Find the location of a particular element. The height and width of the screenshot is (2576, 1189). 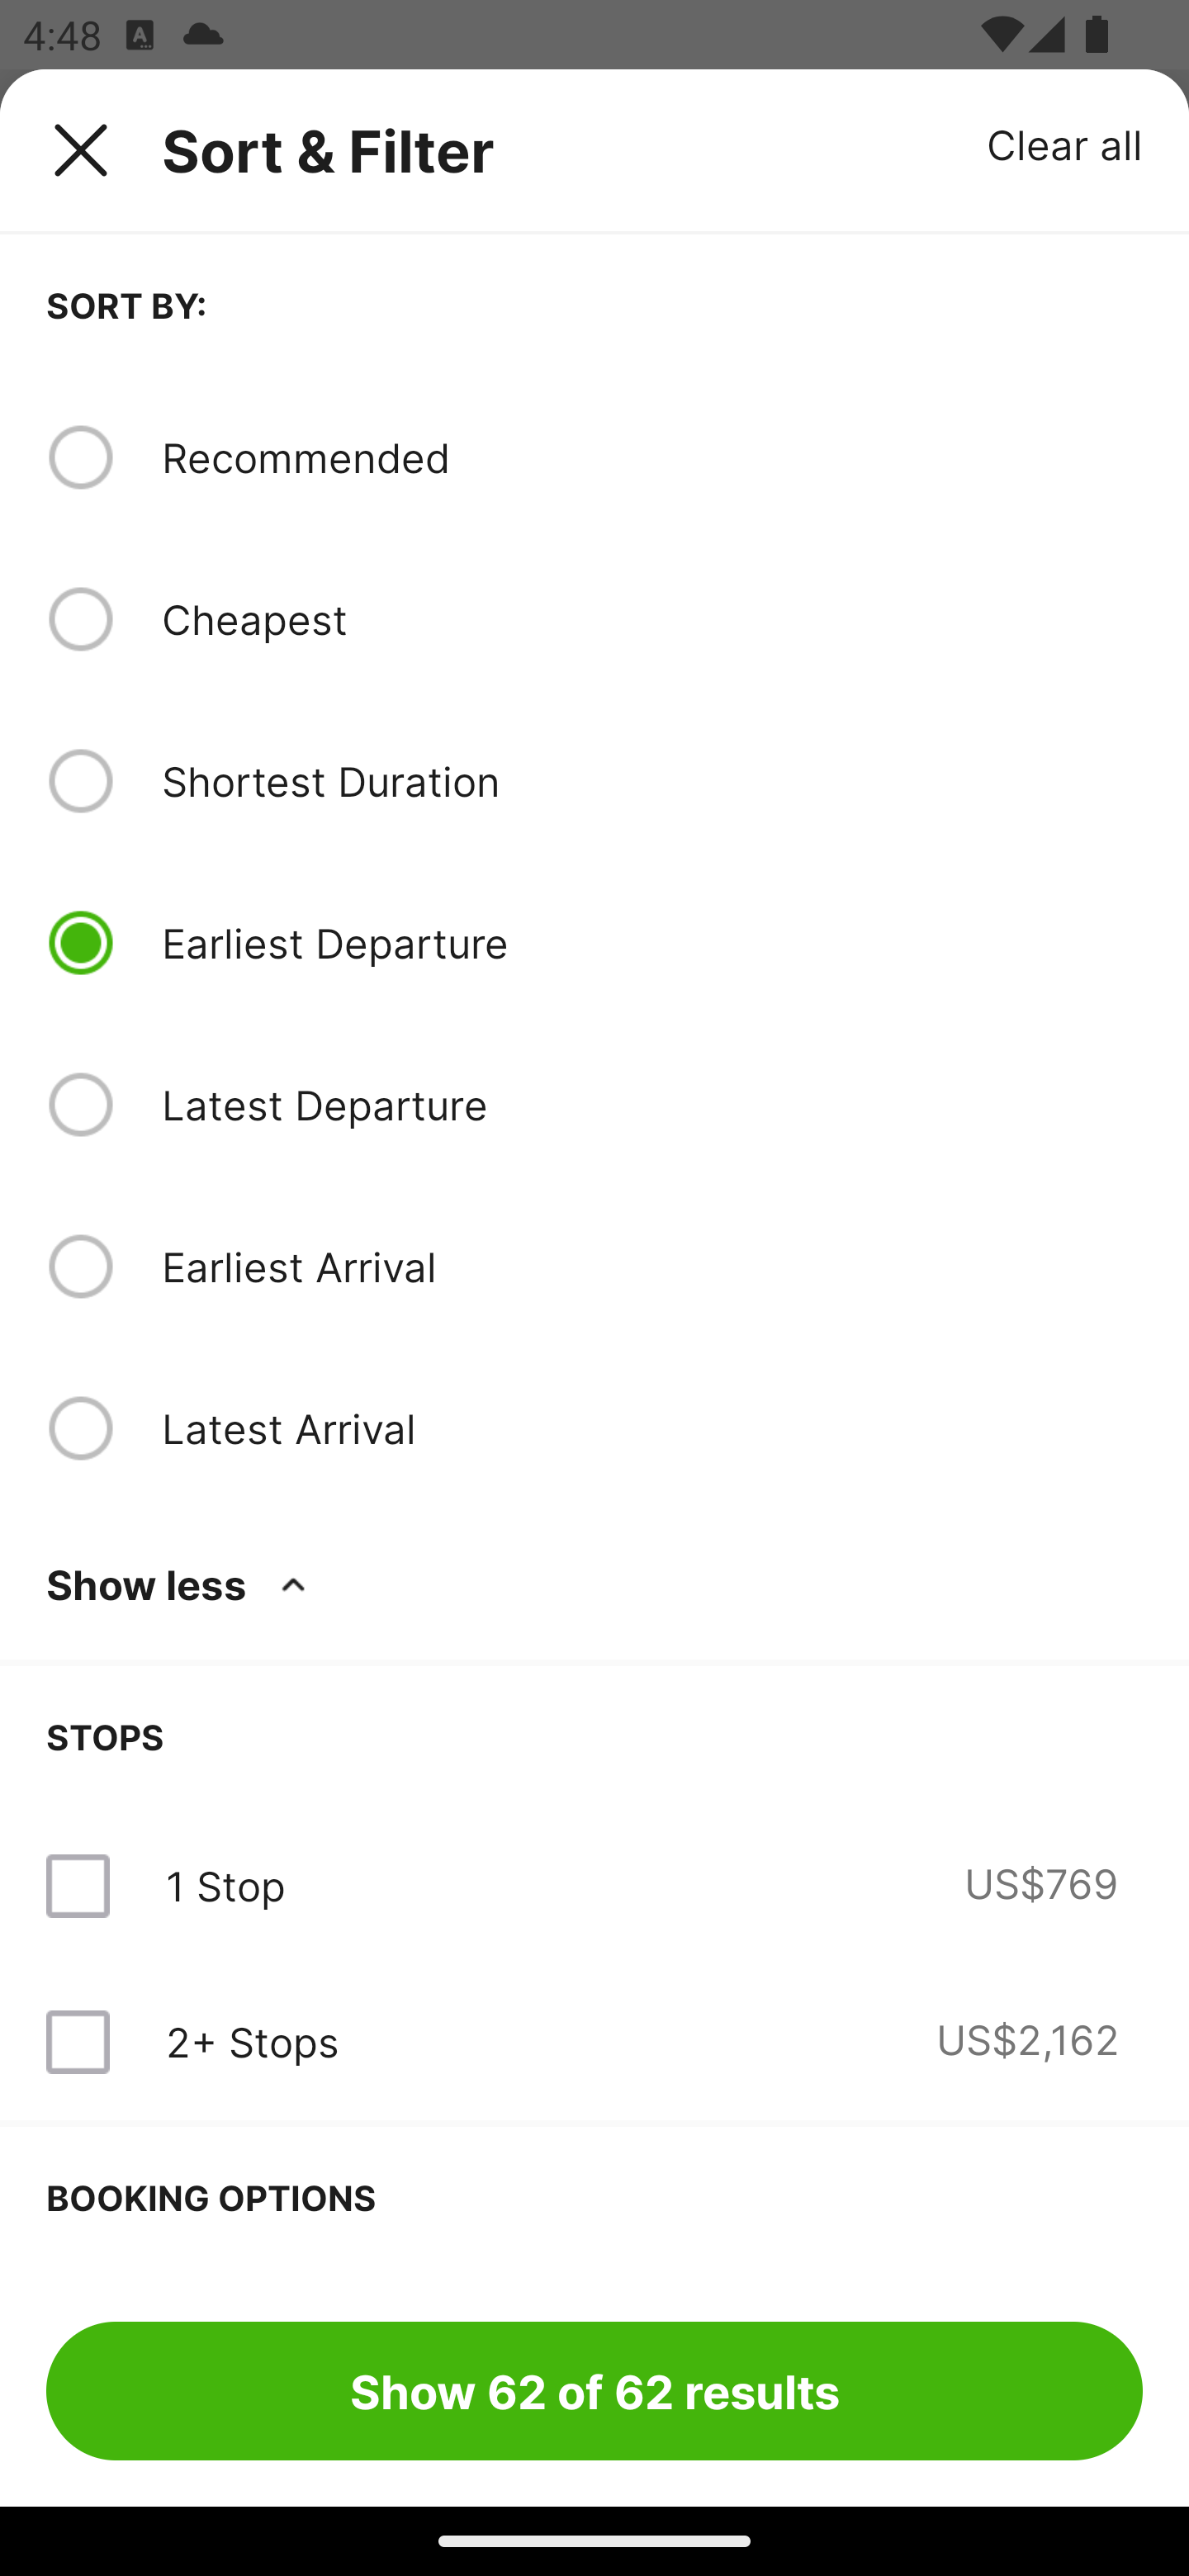

Show less is located at coordinates (182, 1584).